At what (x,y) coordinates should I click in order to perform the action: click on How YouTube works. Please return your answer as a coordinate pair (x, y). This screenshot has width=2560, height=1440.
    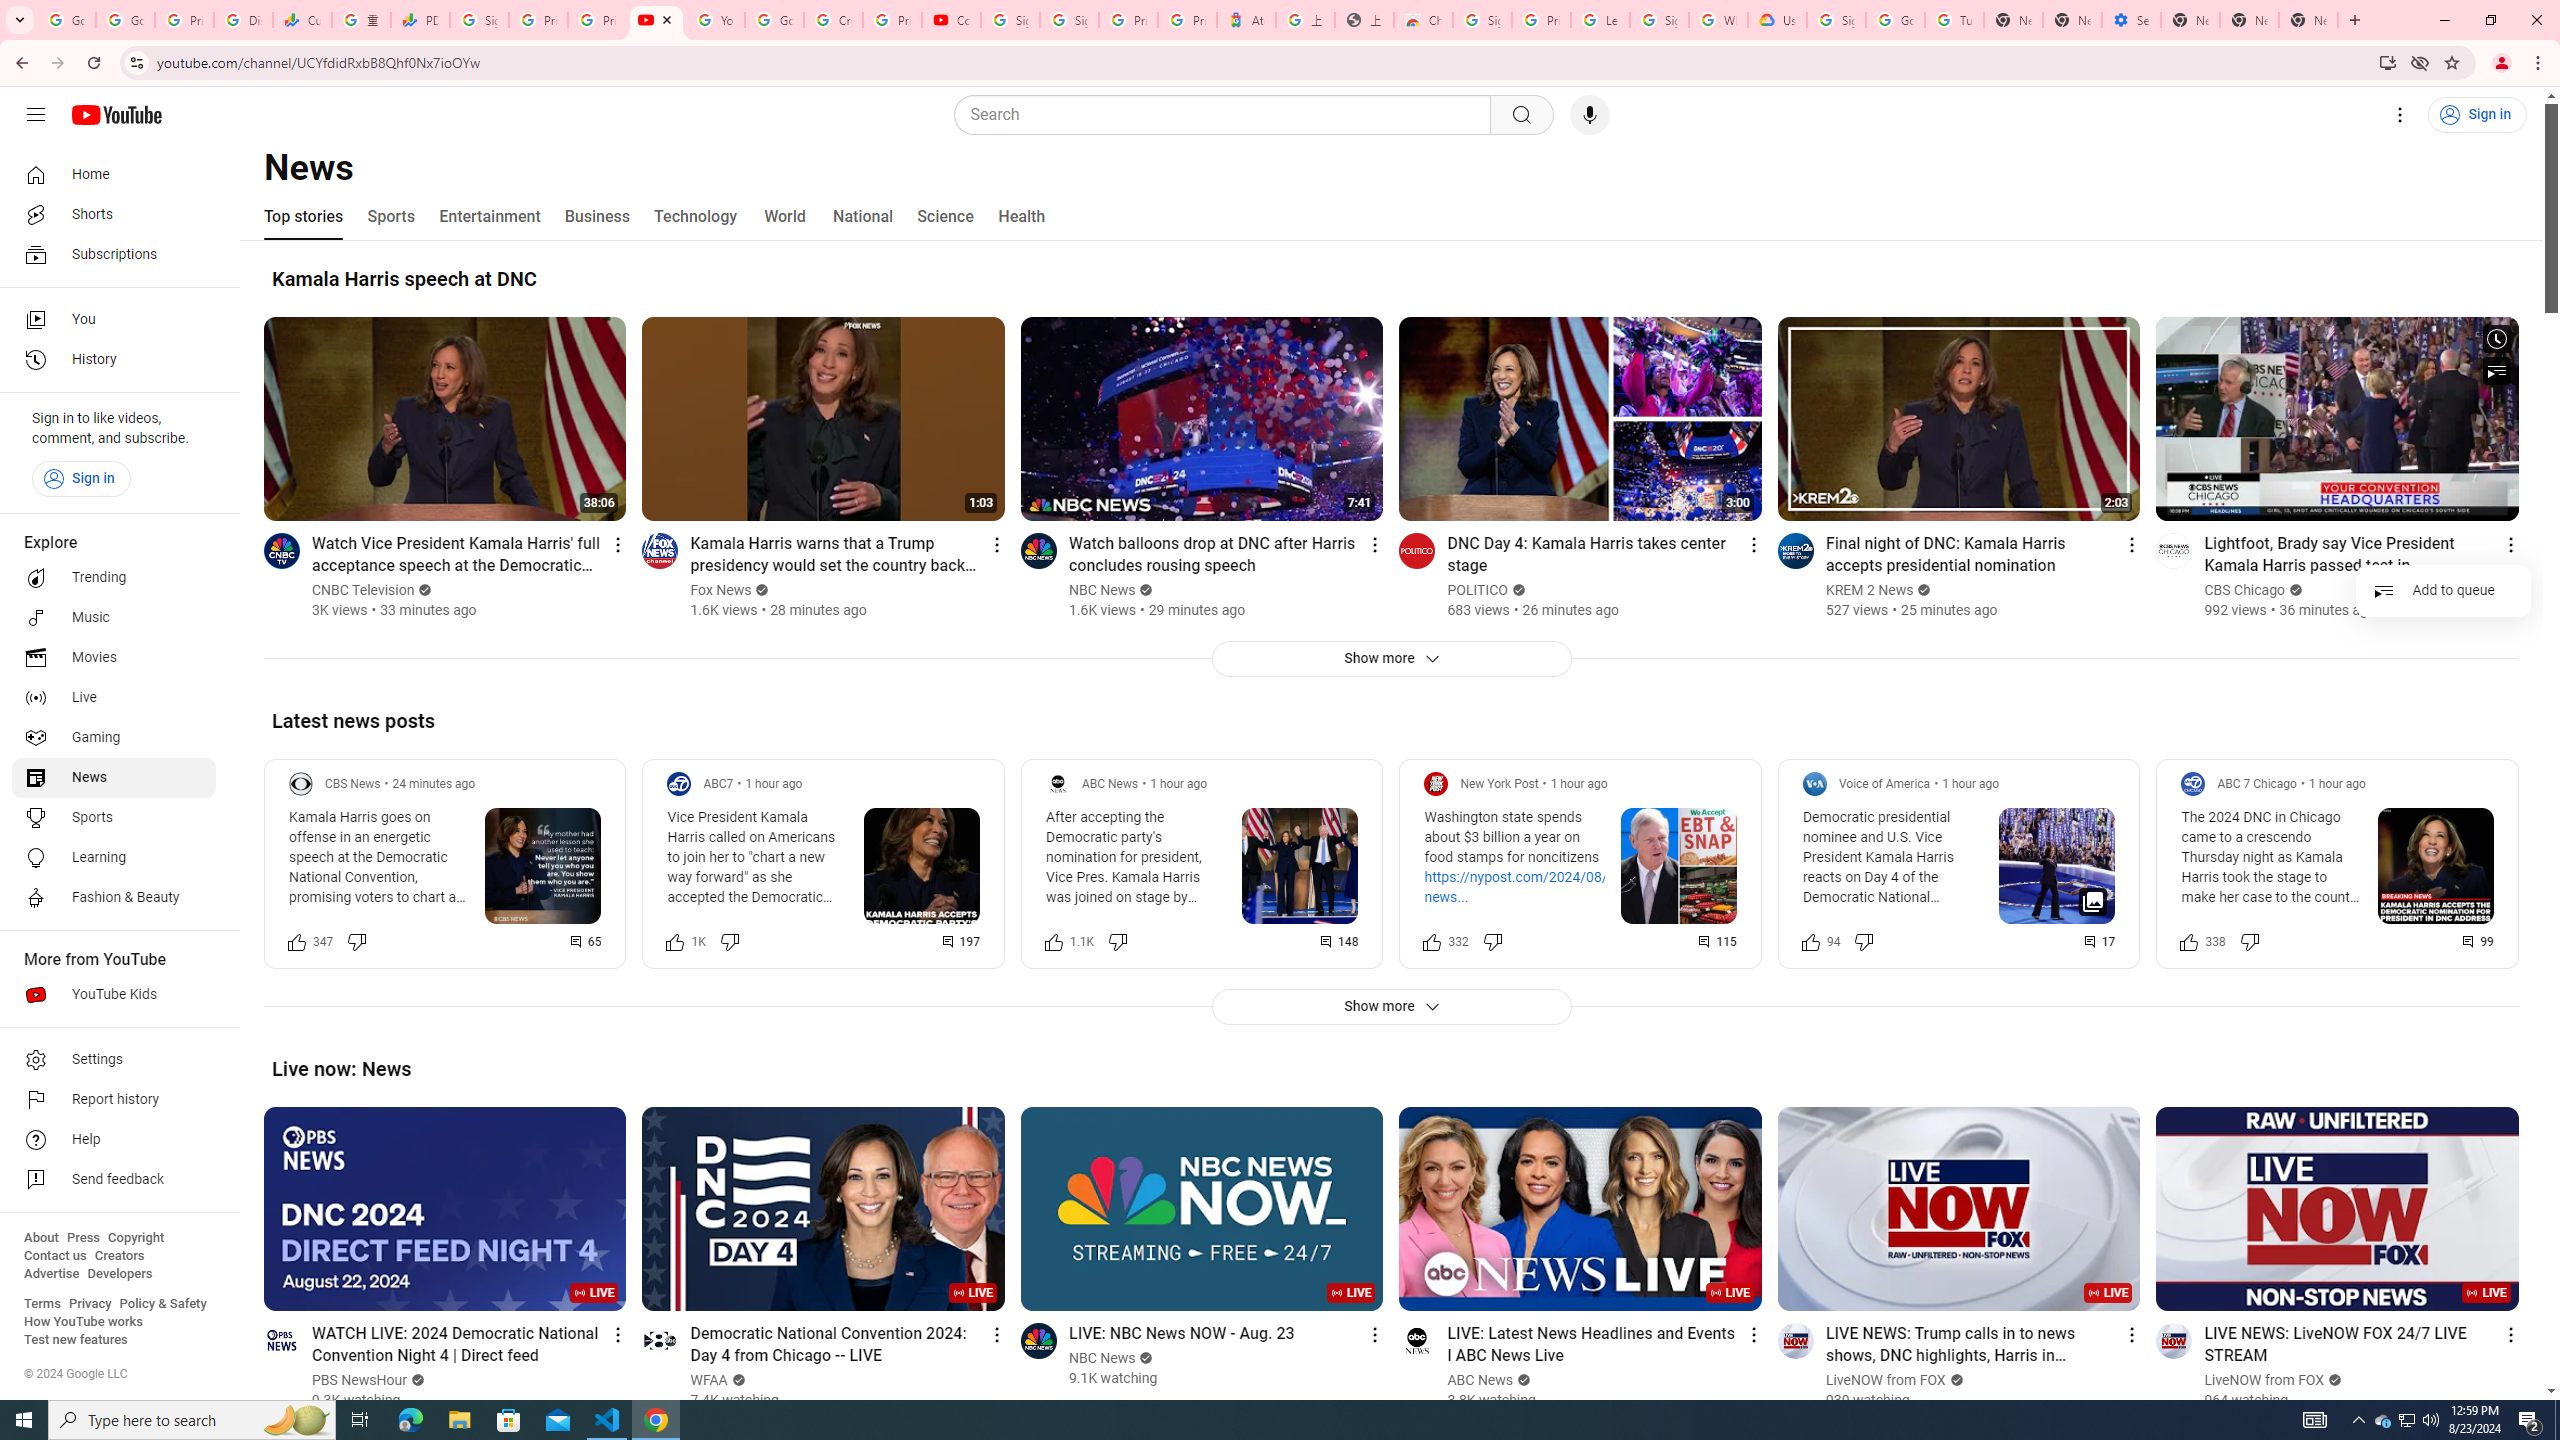
    Looking at the image, I should click on (83, 1322).